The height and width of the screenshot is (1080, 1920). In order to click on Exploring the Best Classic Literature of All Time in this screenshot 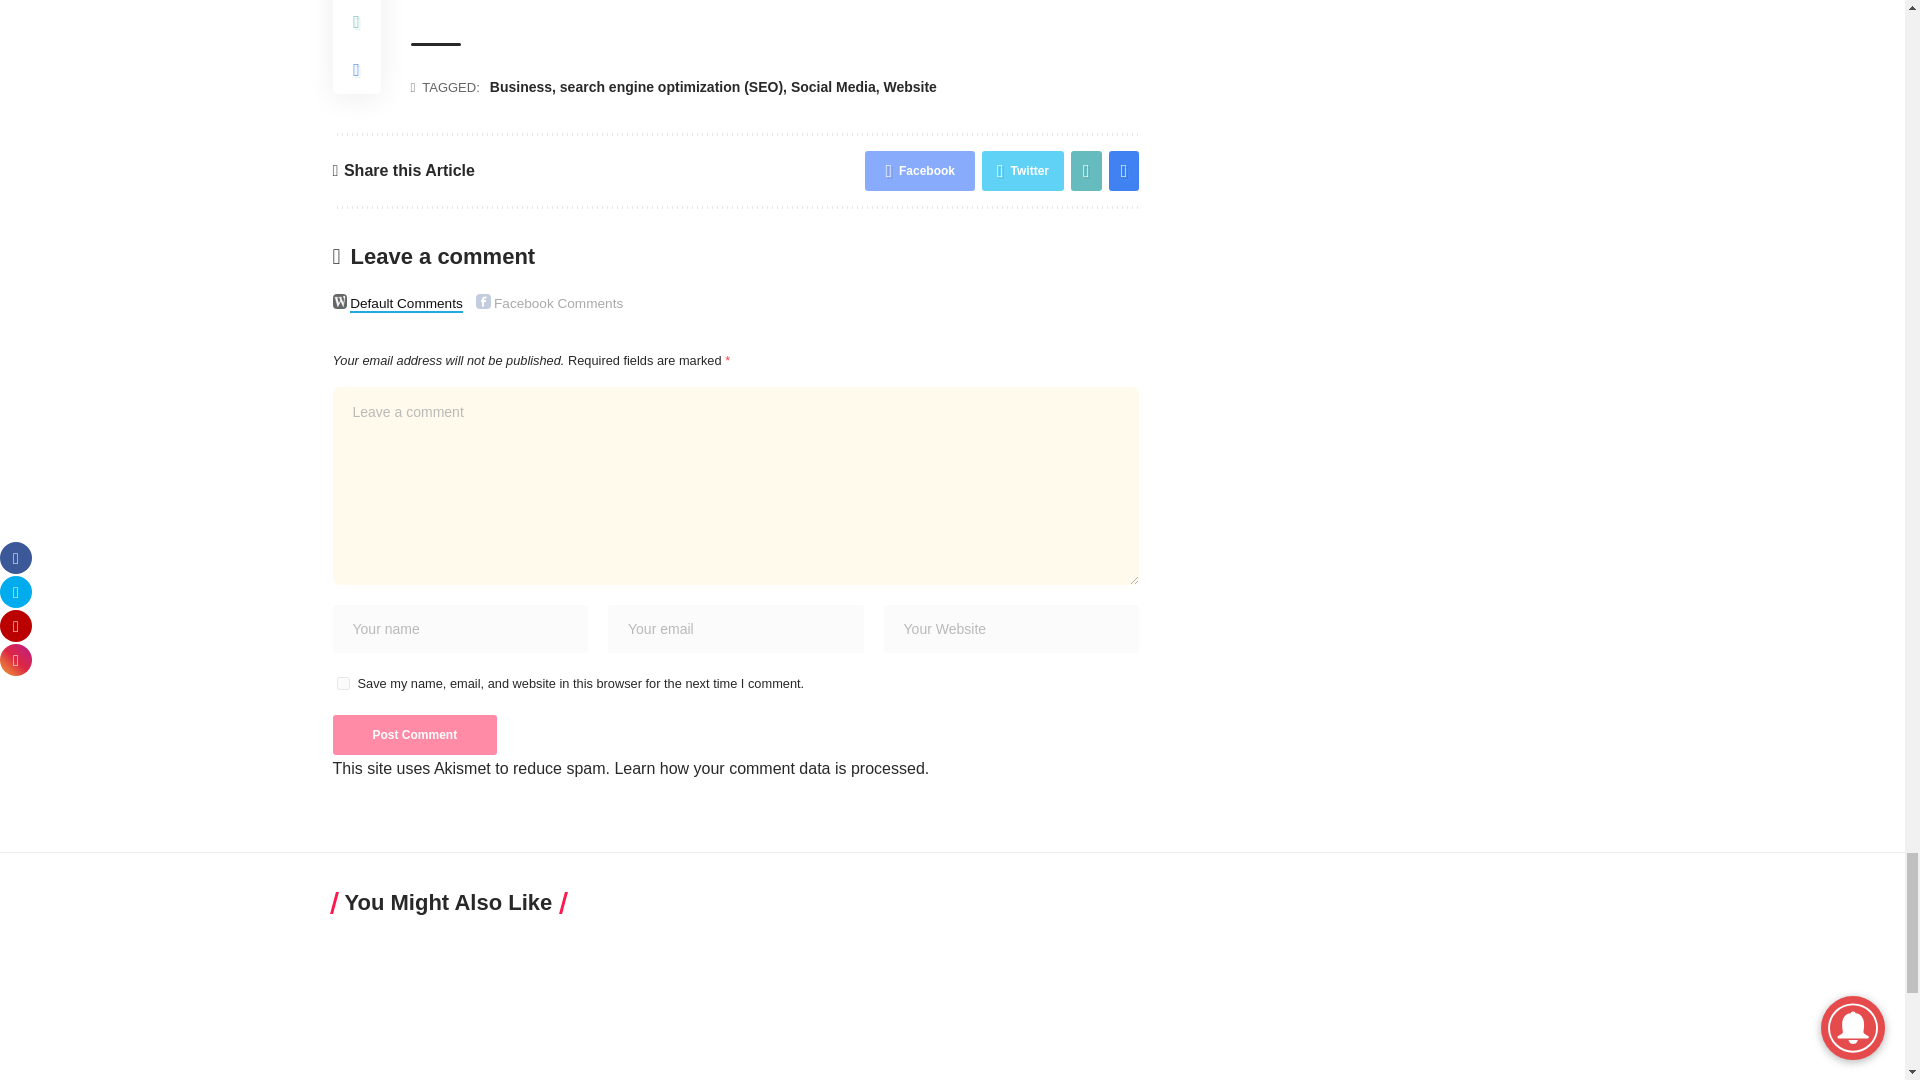, I will do `click(480, 1007)`.